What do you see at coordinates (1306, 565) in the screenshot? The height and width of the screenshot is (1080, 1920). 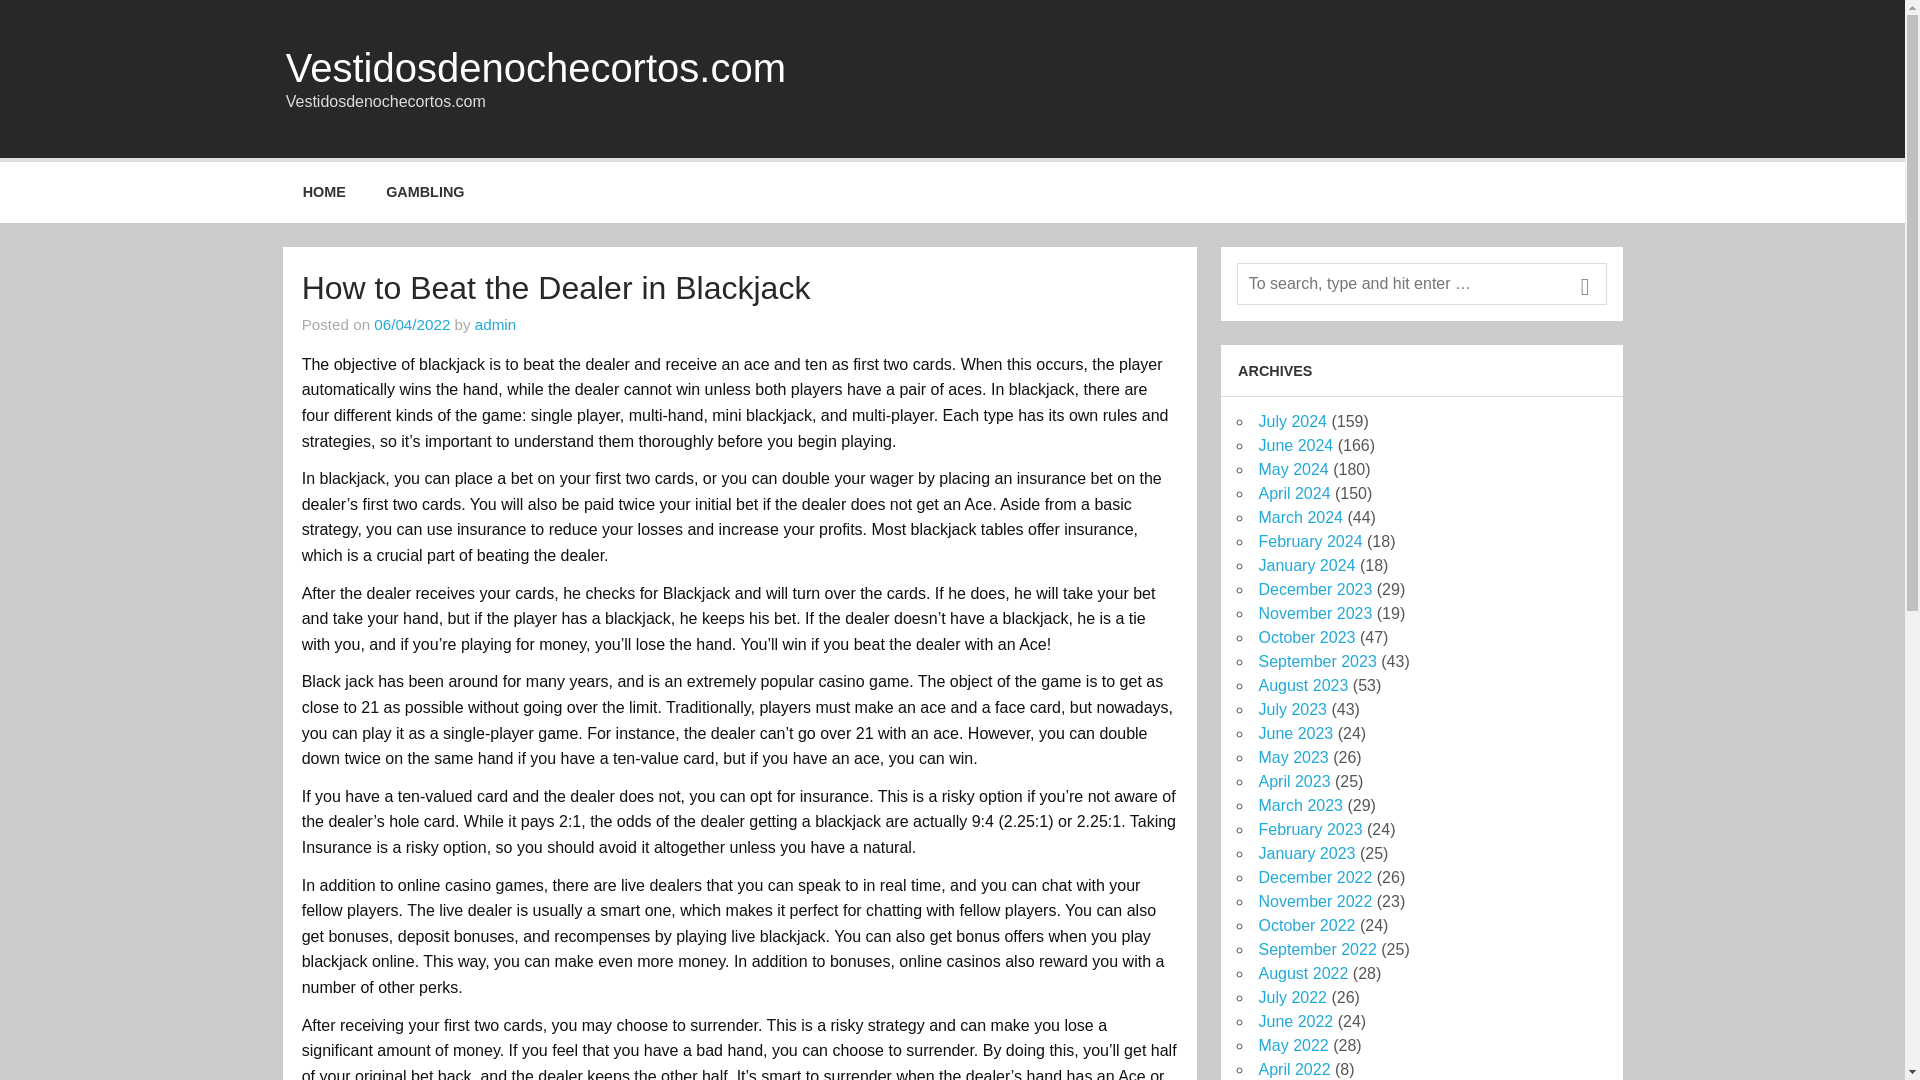 I see `January 2024` at bounding box center [1306, 565].